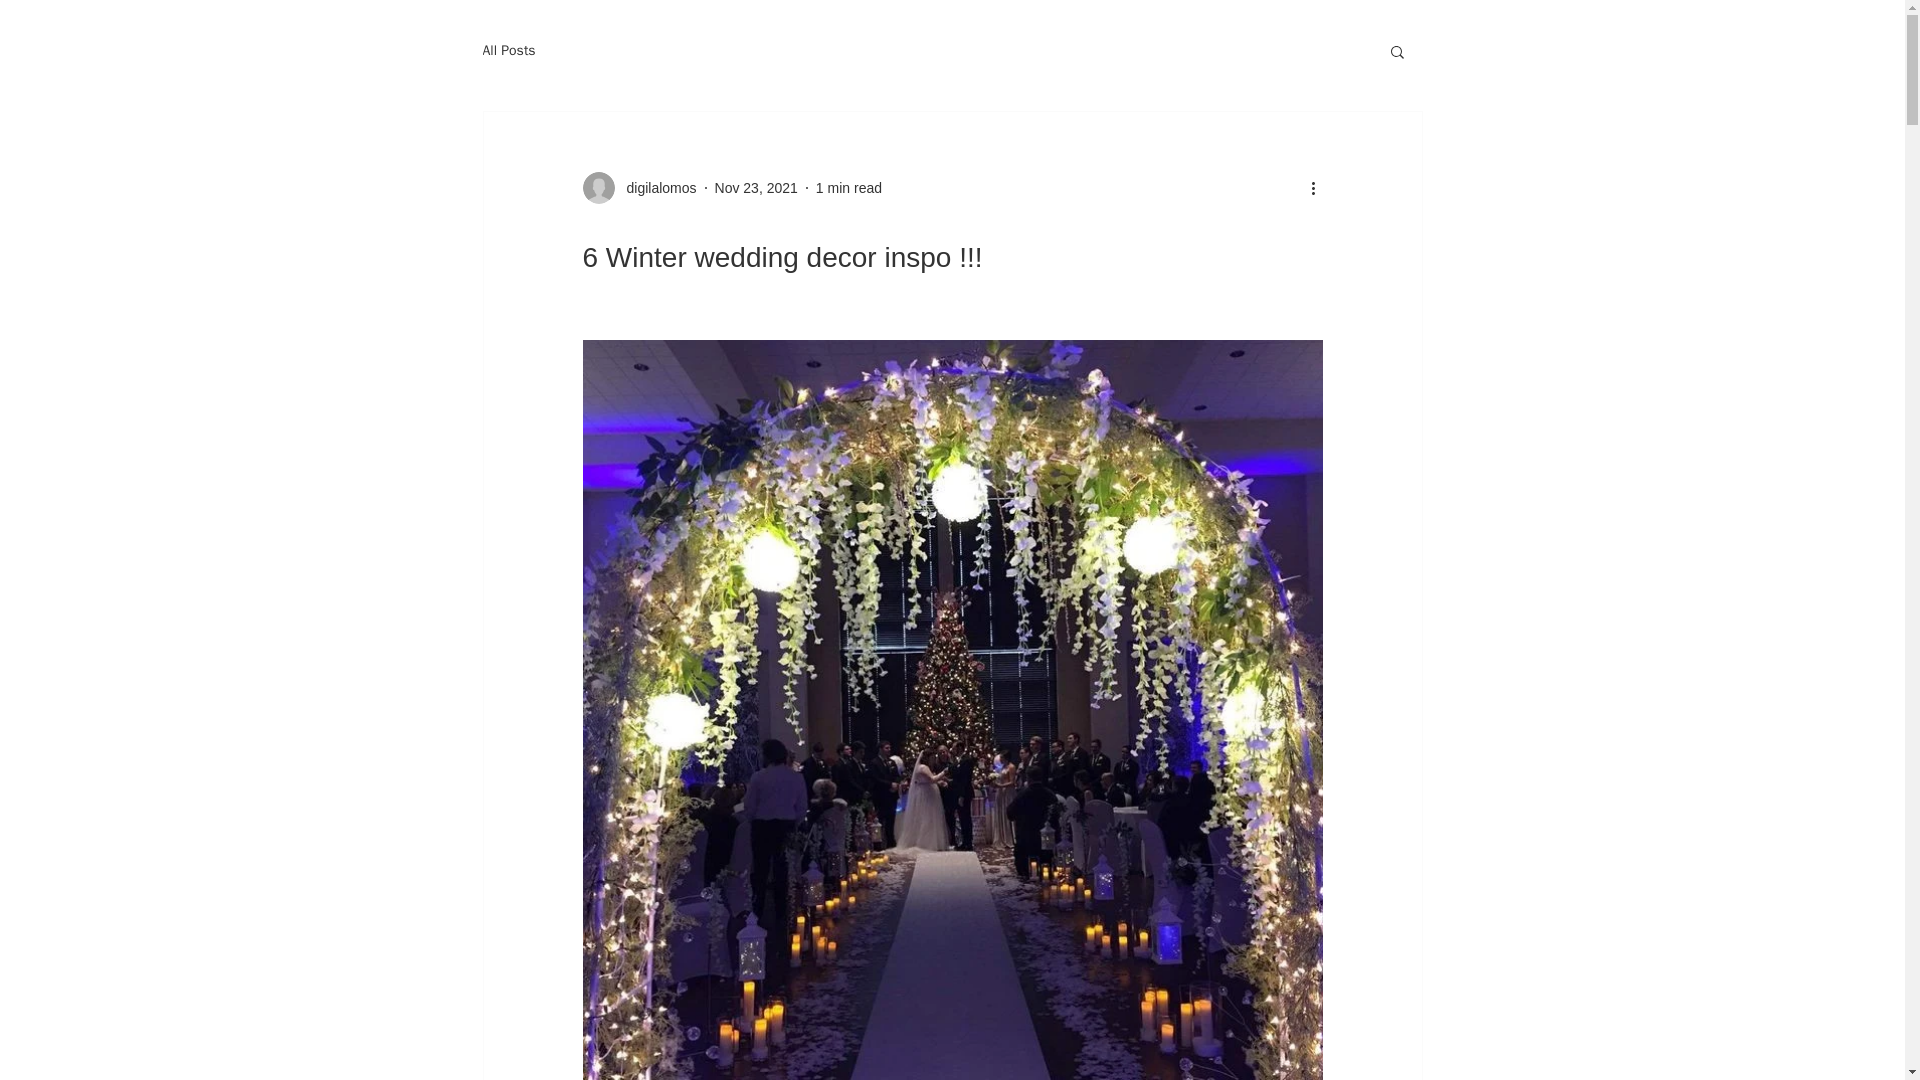  Describe the element at coordinates (654, 188) in the screenshot. I see `digilalomos` at that location.